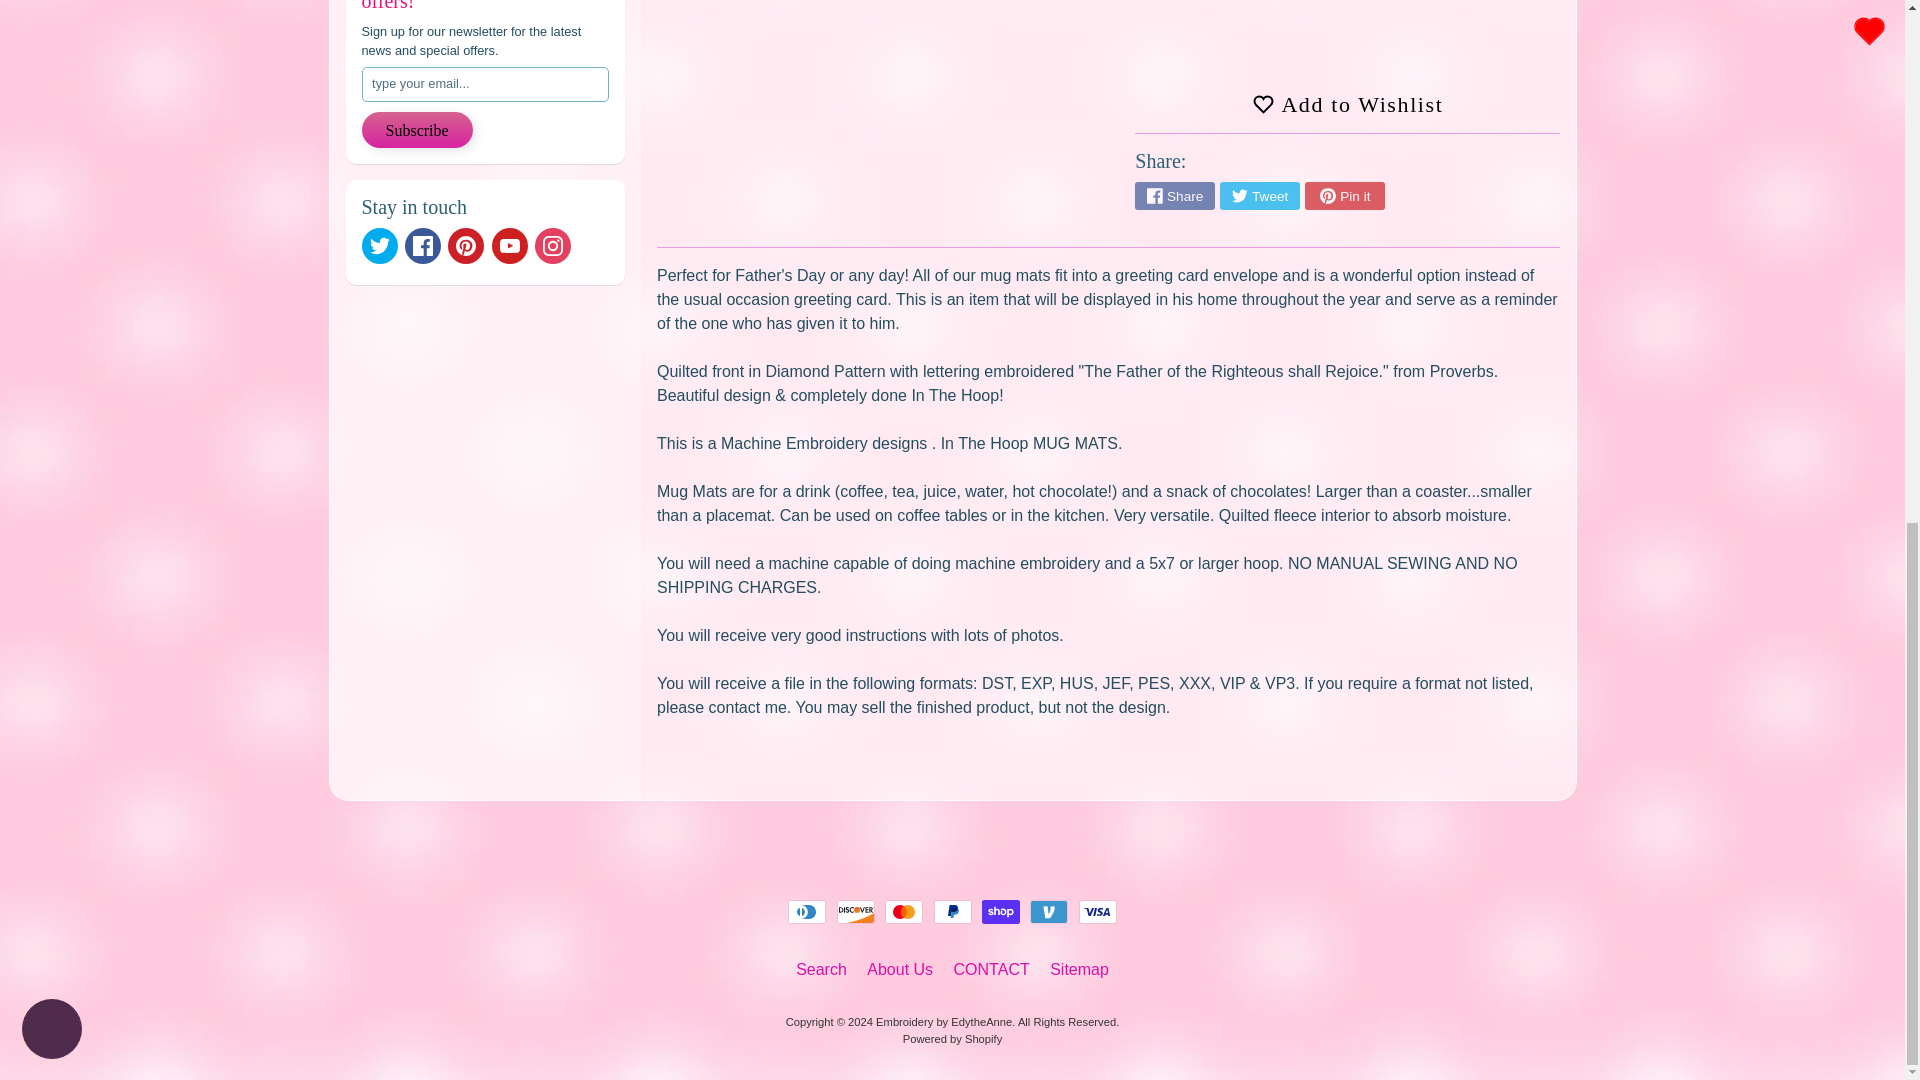 This screenshot has width=1920, height=1080. Describe the element at coordinates (1000, 912) in the screenshot. I see `Shop Pay` at that location.